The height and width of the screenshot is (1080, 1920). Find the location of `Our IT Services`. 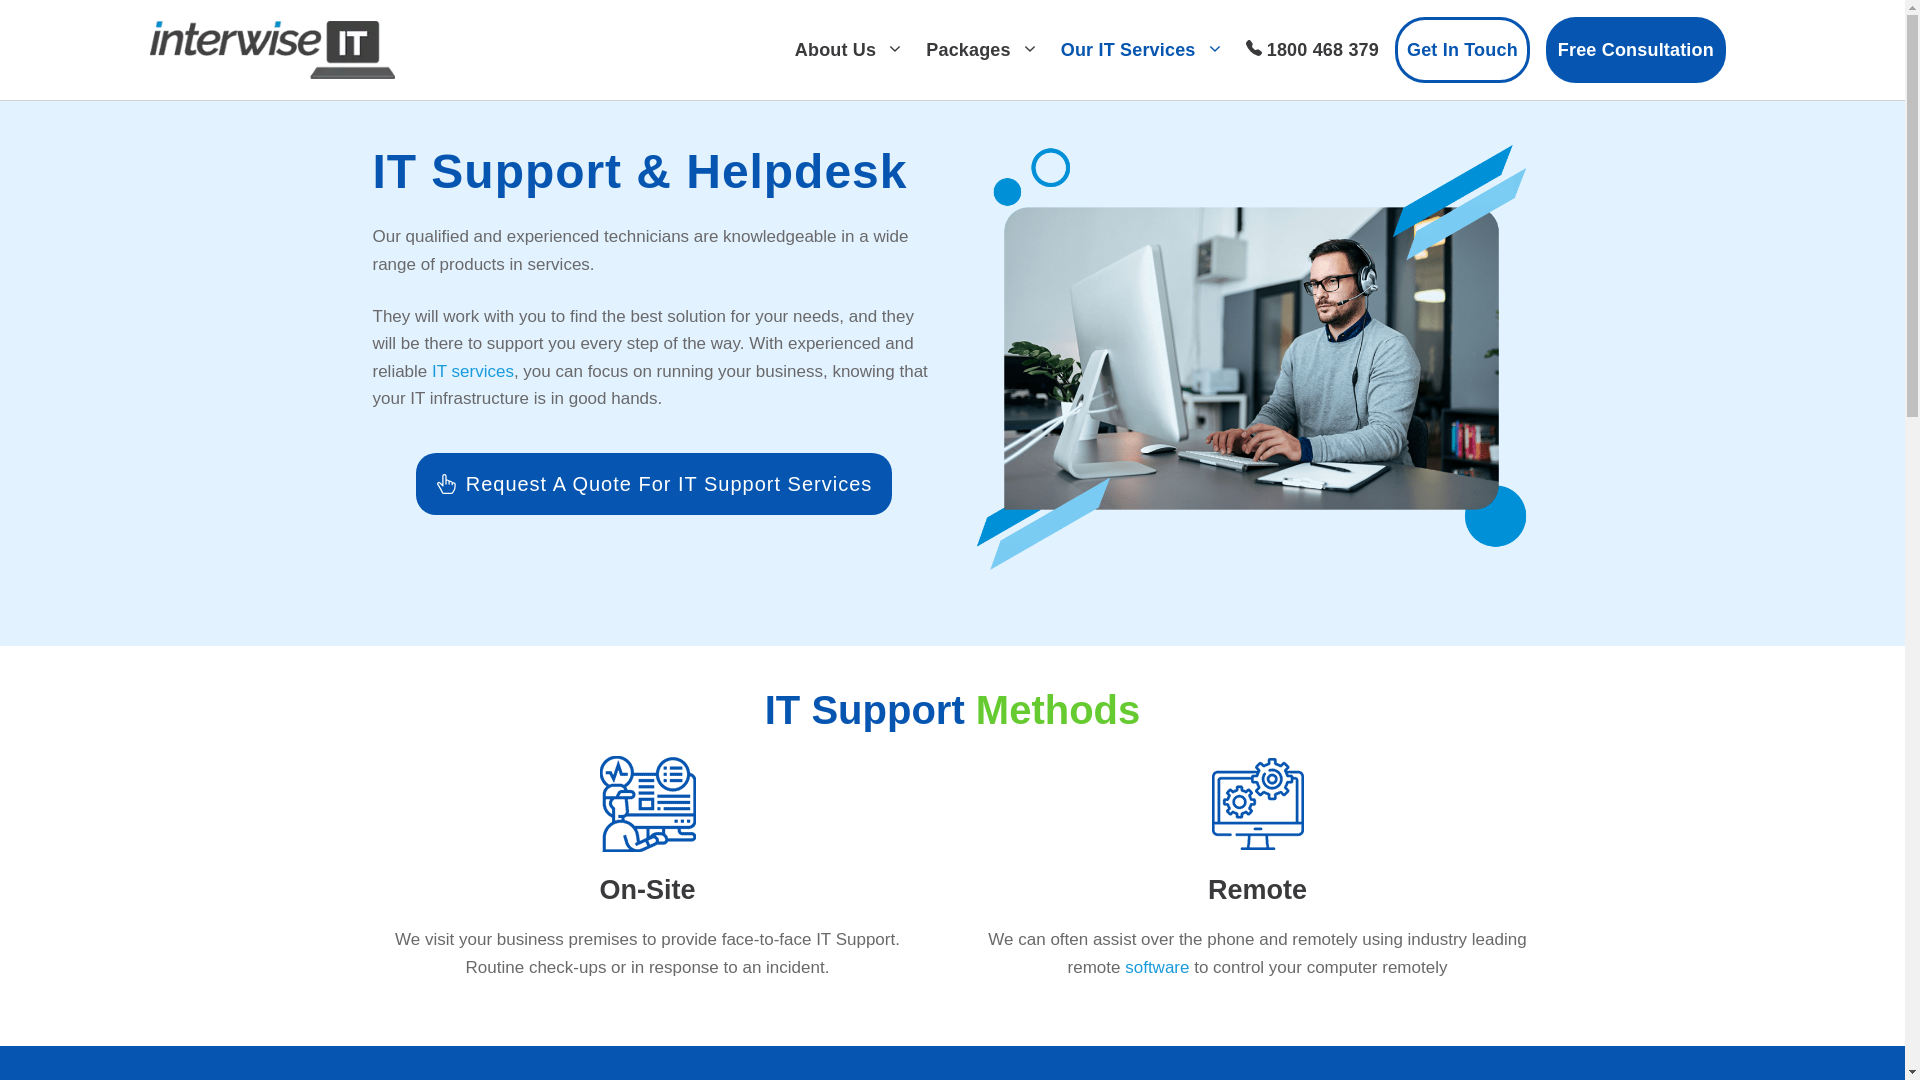

Our IT Services is located at coordinates (1142, 50).